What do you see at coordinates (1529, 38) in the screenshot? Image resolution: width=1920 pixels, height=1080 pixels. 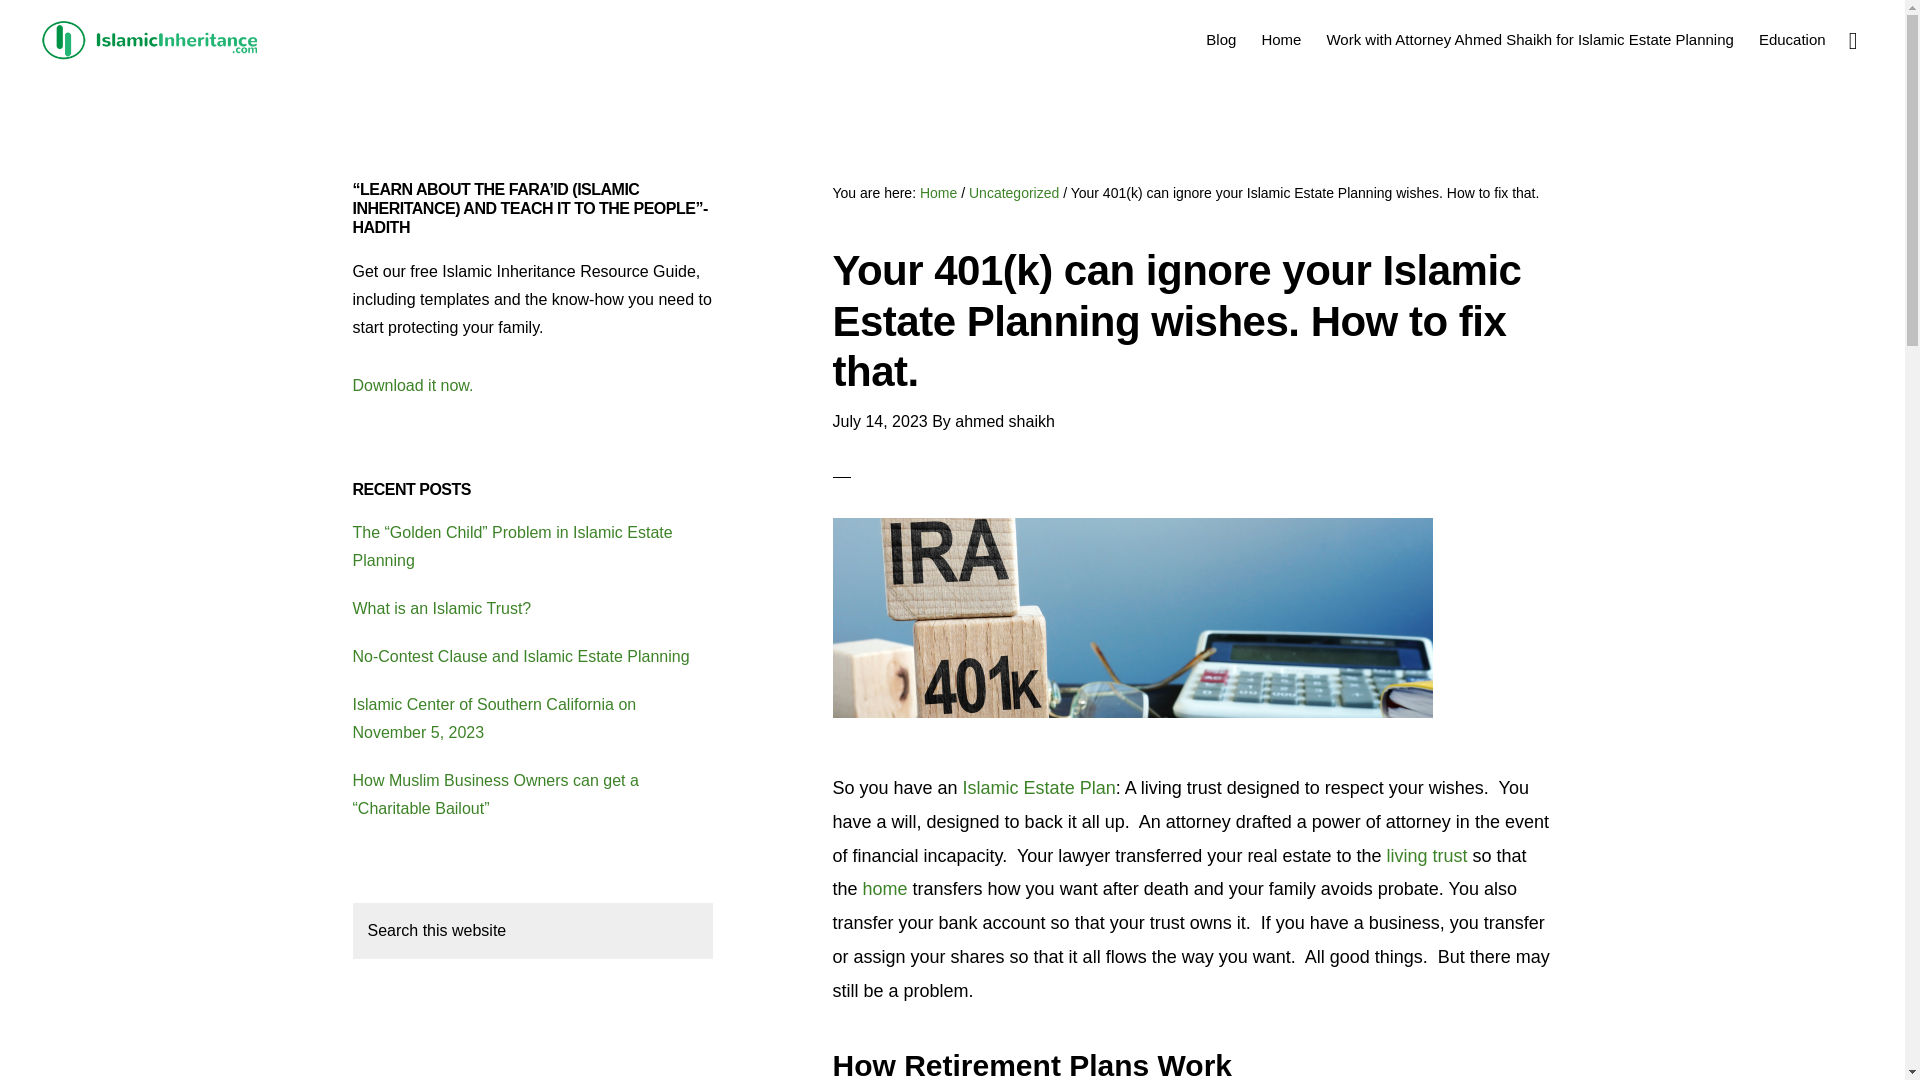 I see `Work with Attorney Ahmed Shaikh for Islamic Estate Planning` at bounding box center [1529, 38].